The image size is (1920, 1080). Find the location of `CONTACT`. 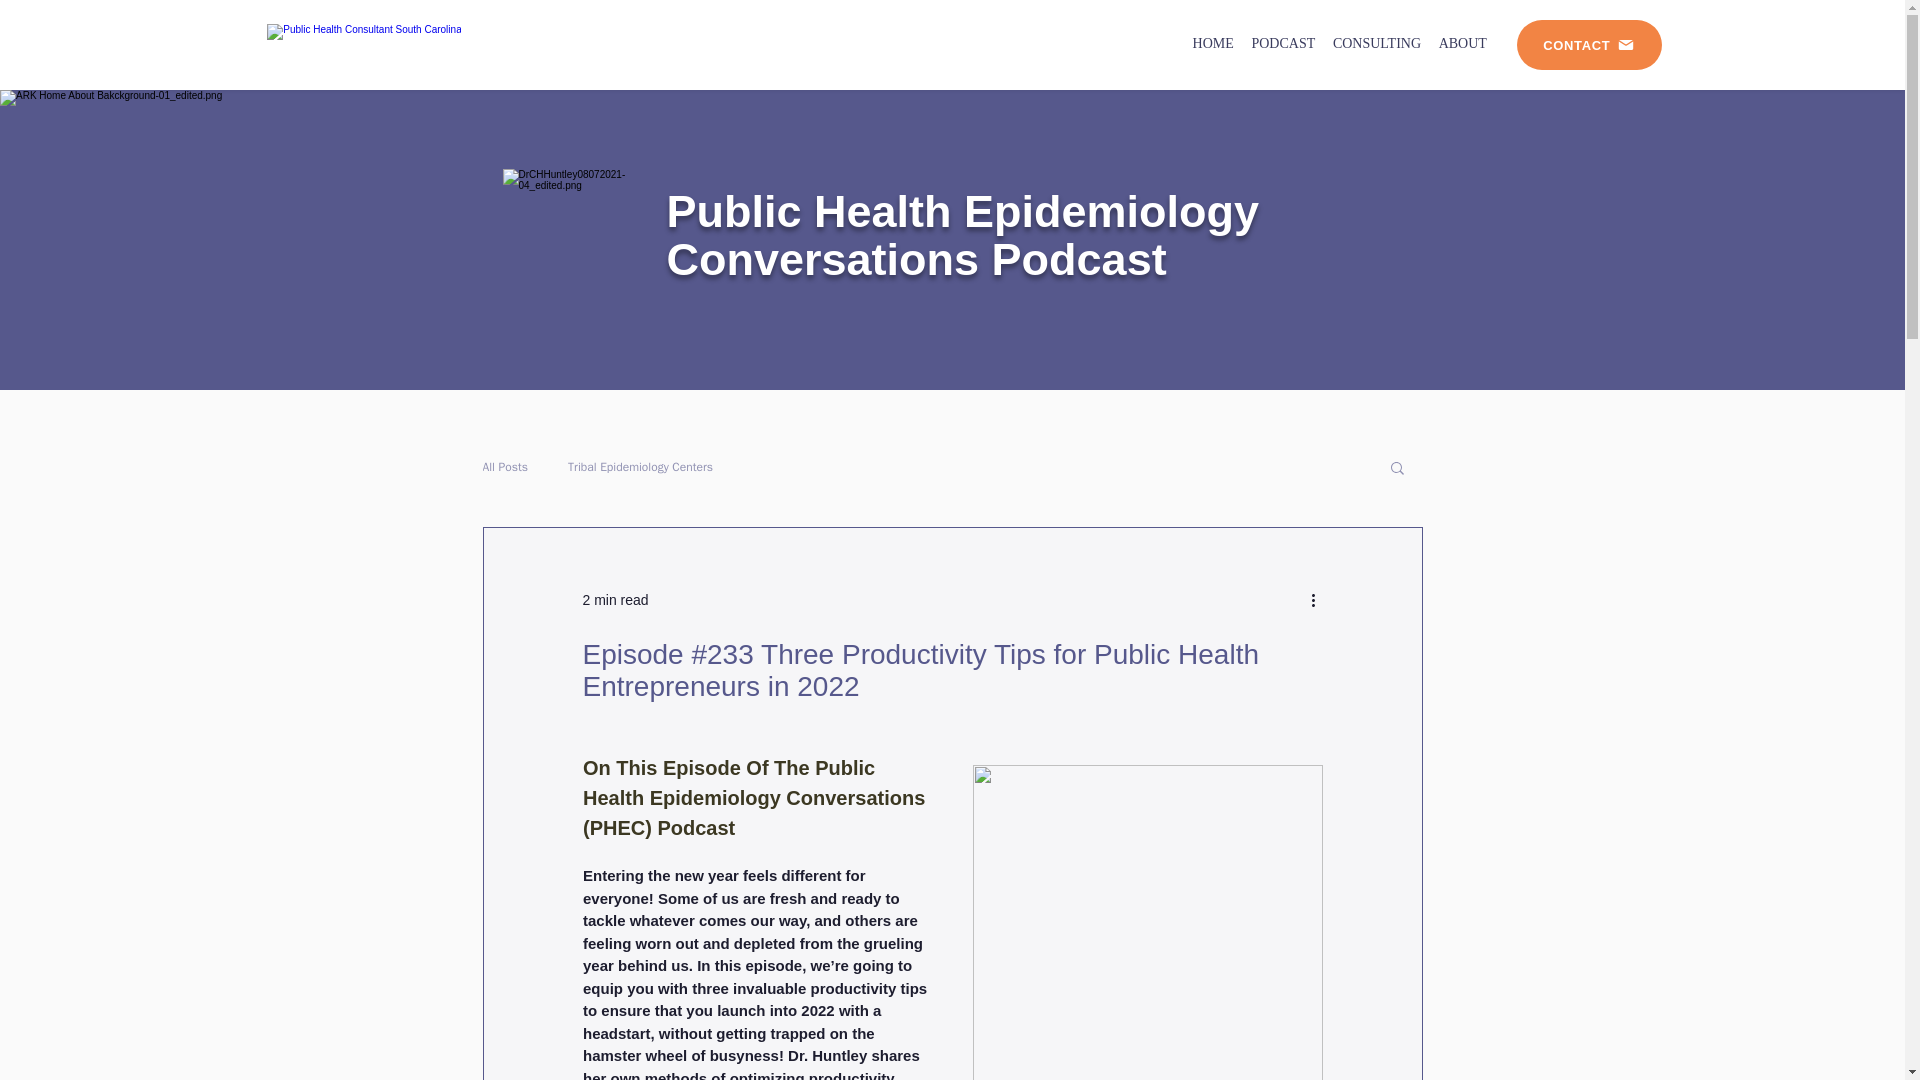

CONTACT is located at coordinates (1213, 43).